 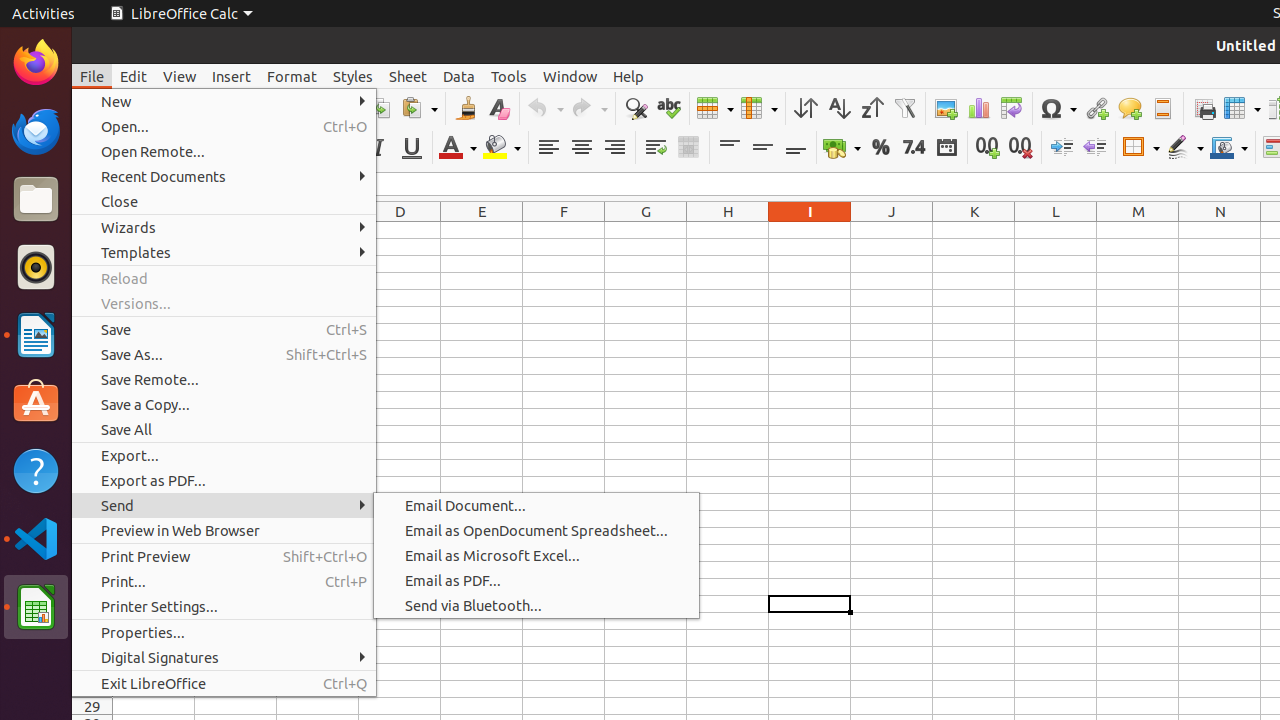 What do you see at coordinates (974, 230) in the screenshot?
I see `K1` at bounding box center [974, 230].